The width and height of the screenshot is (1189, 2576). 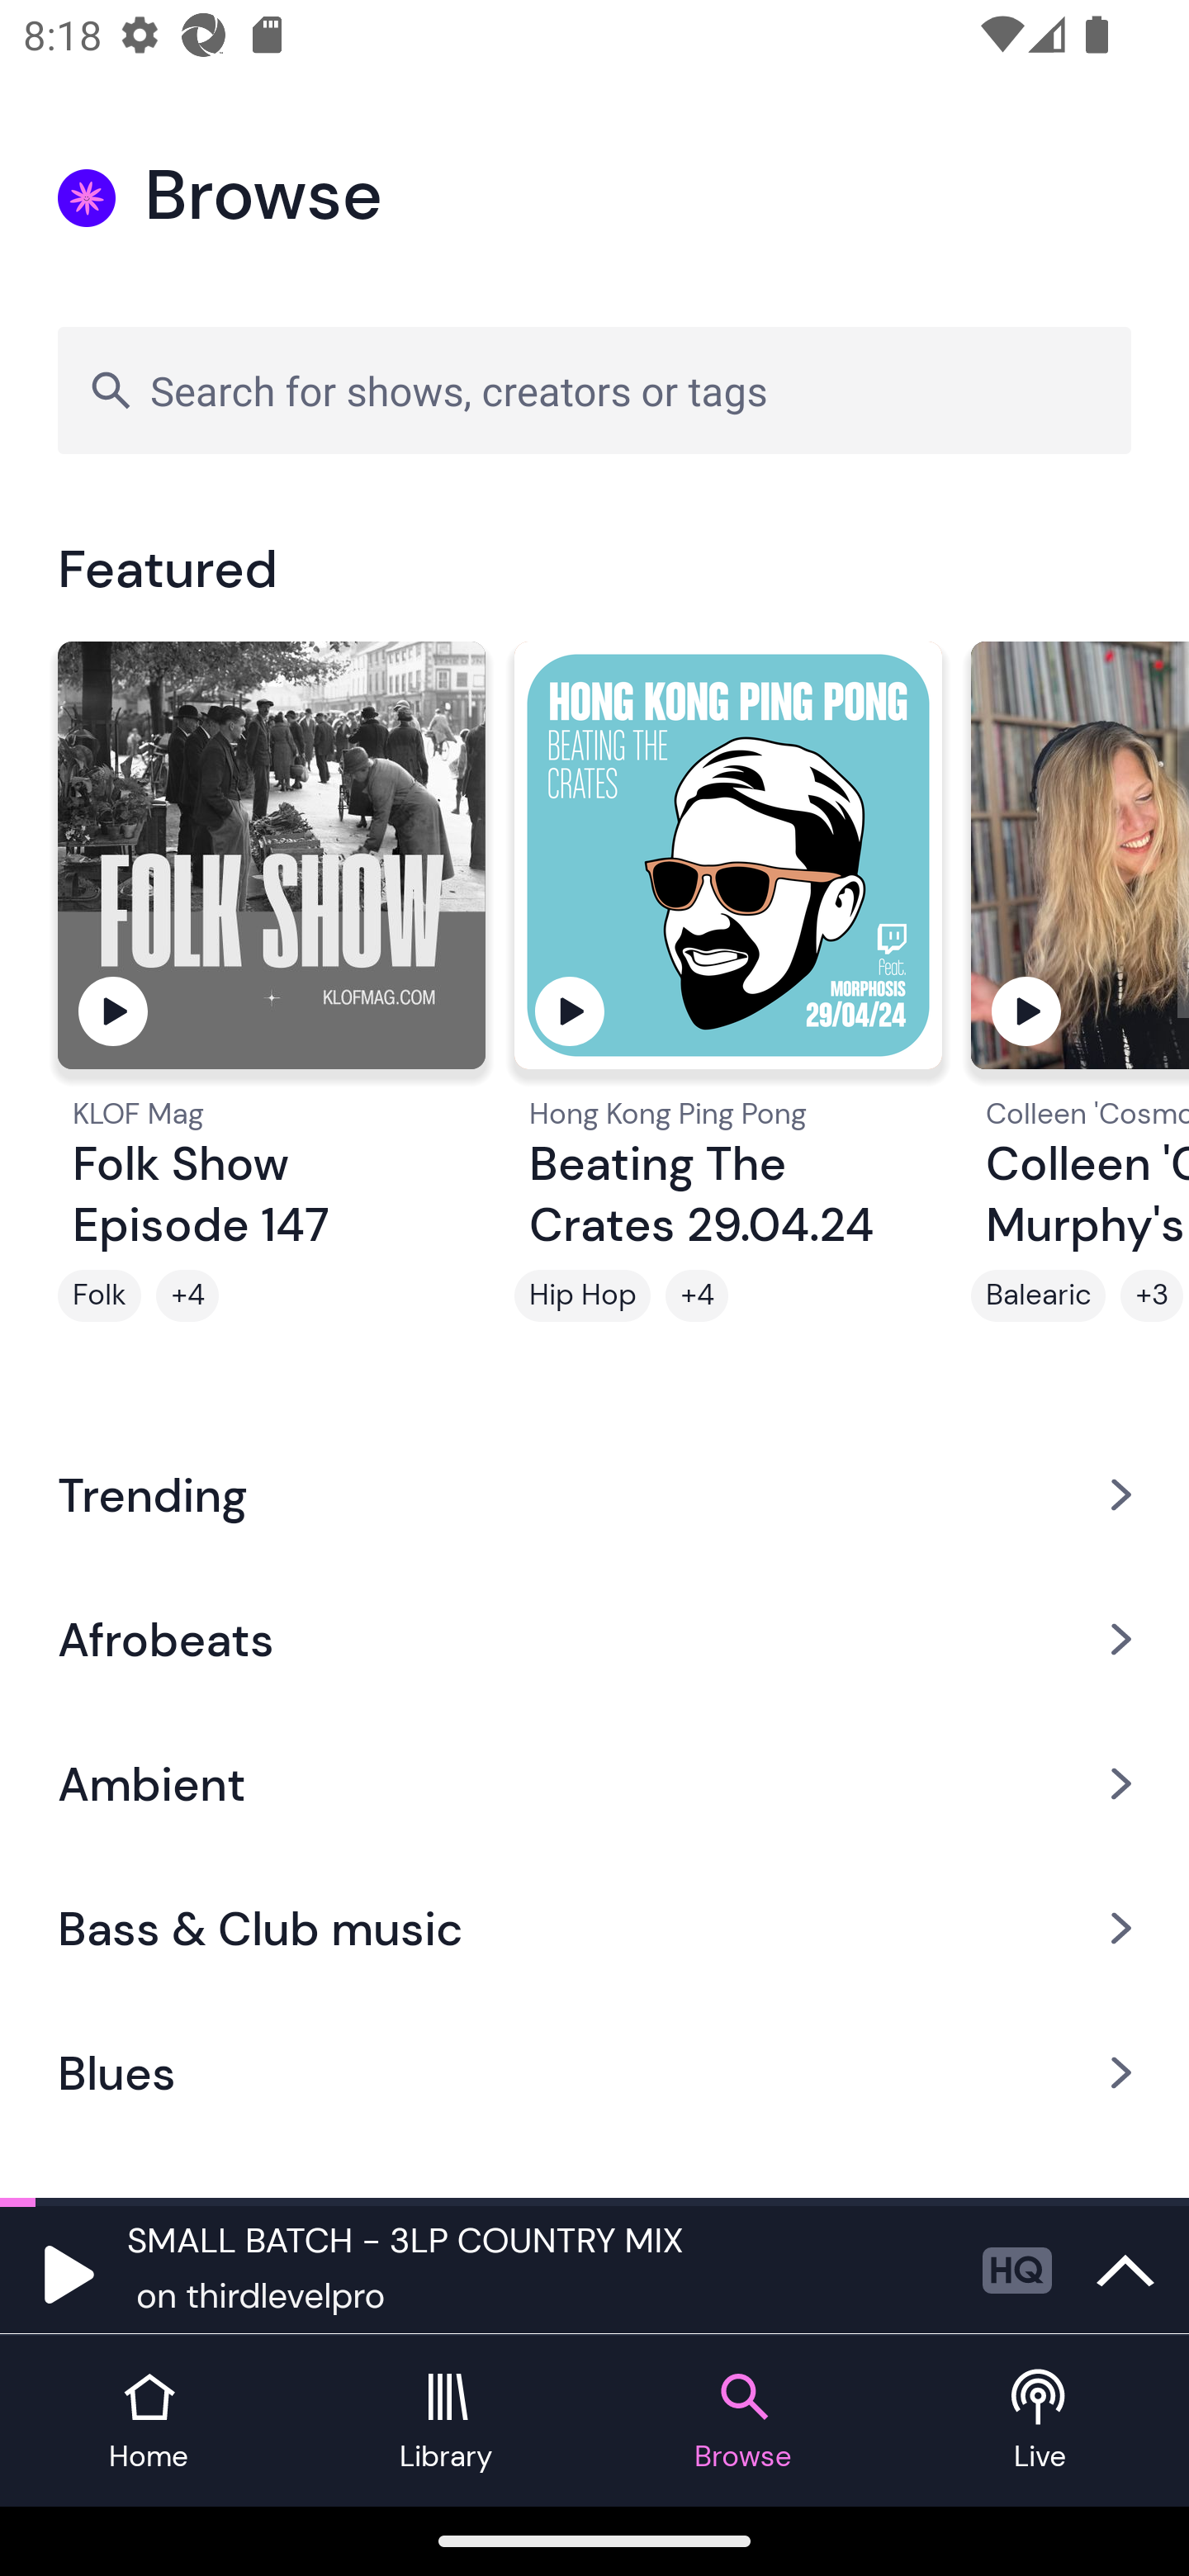 I want to click on Folk, so click(x=99, y=1295).